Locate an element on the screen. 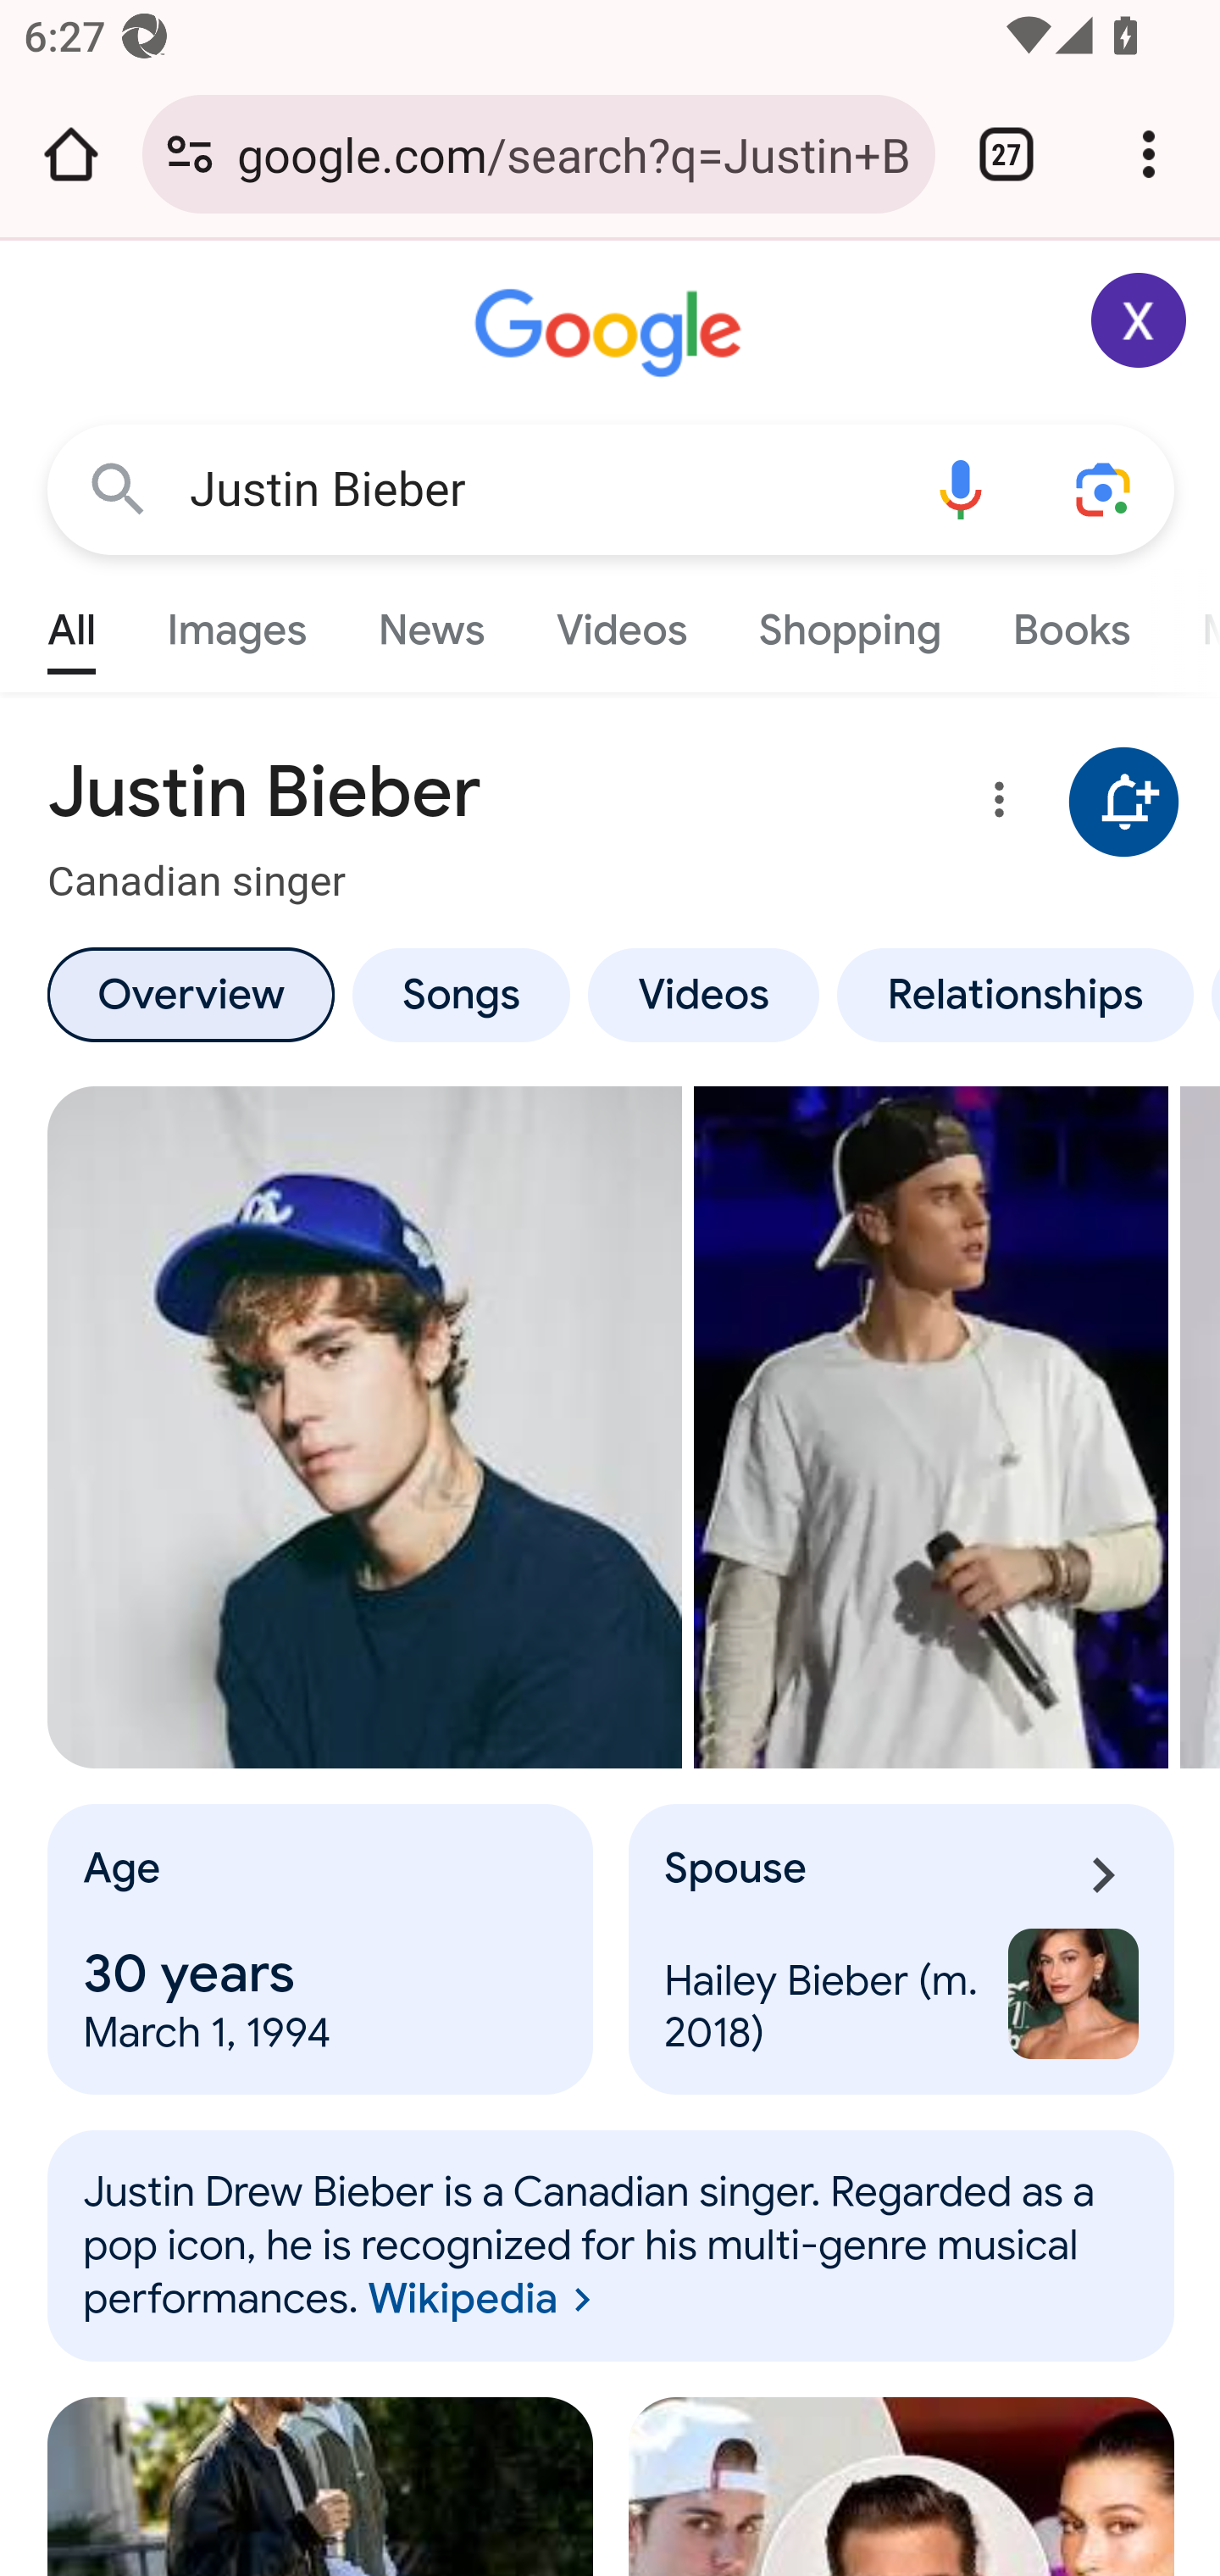  Videos is located at coordinates (622, 622).